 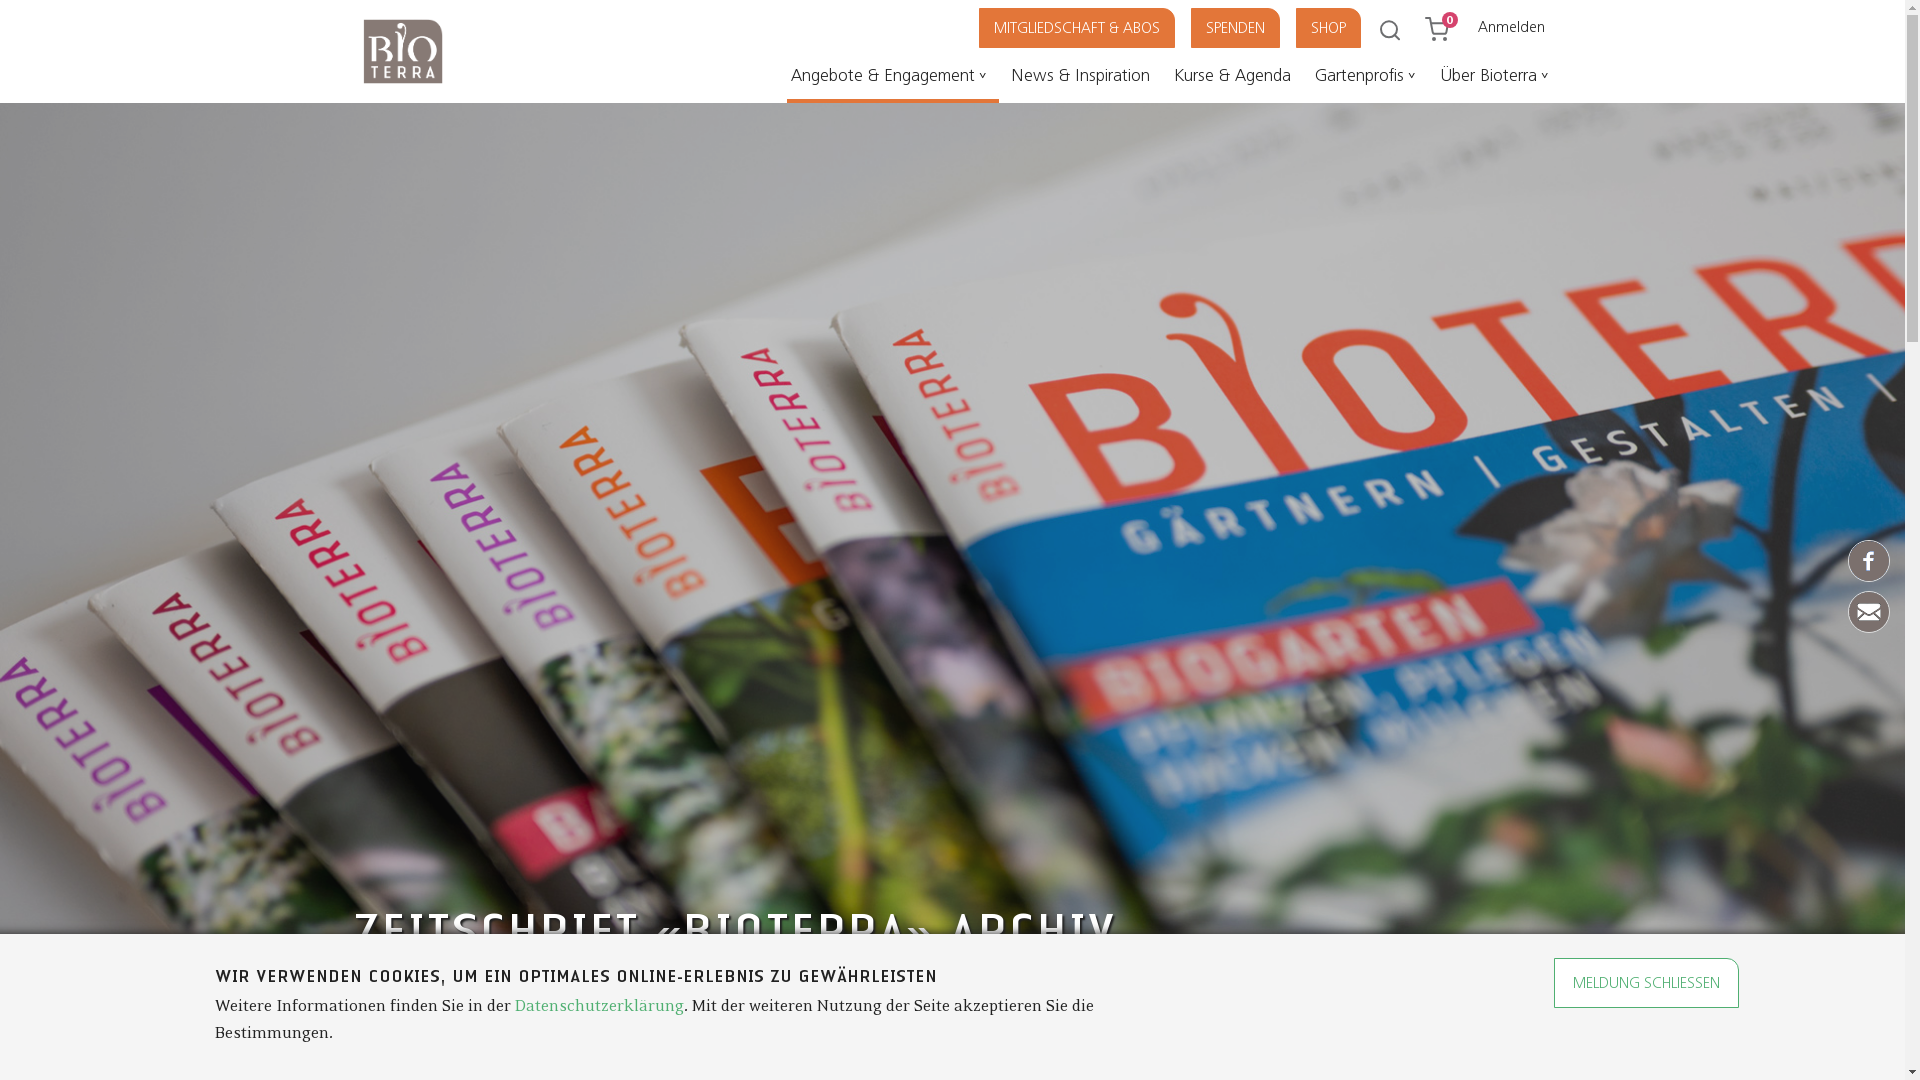 I want to click on Gartenprofis
>, so click(x=1368, y=80).